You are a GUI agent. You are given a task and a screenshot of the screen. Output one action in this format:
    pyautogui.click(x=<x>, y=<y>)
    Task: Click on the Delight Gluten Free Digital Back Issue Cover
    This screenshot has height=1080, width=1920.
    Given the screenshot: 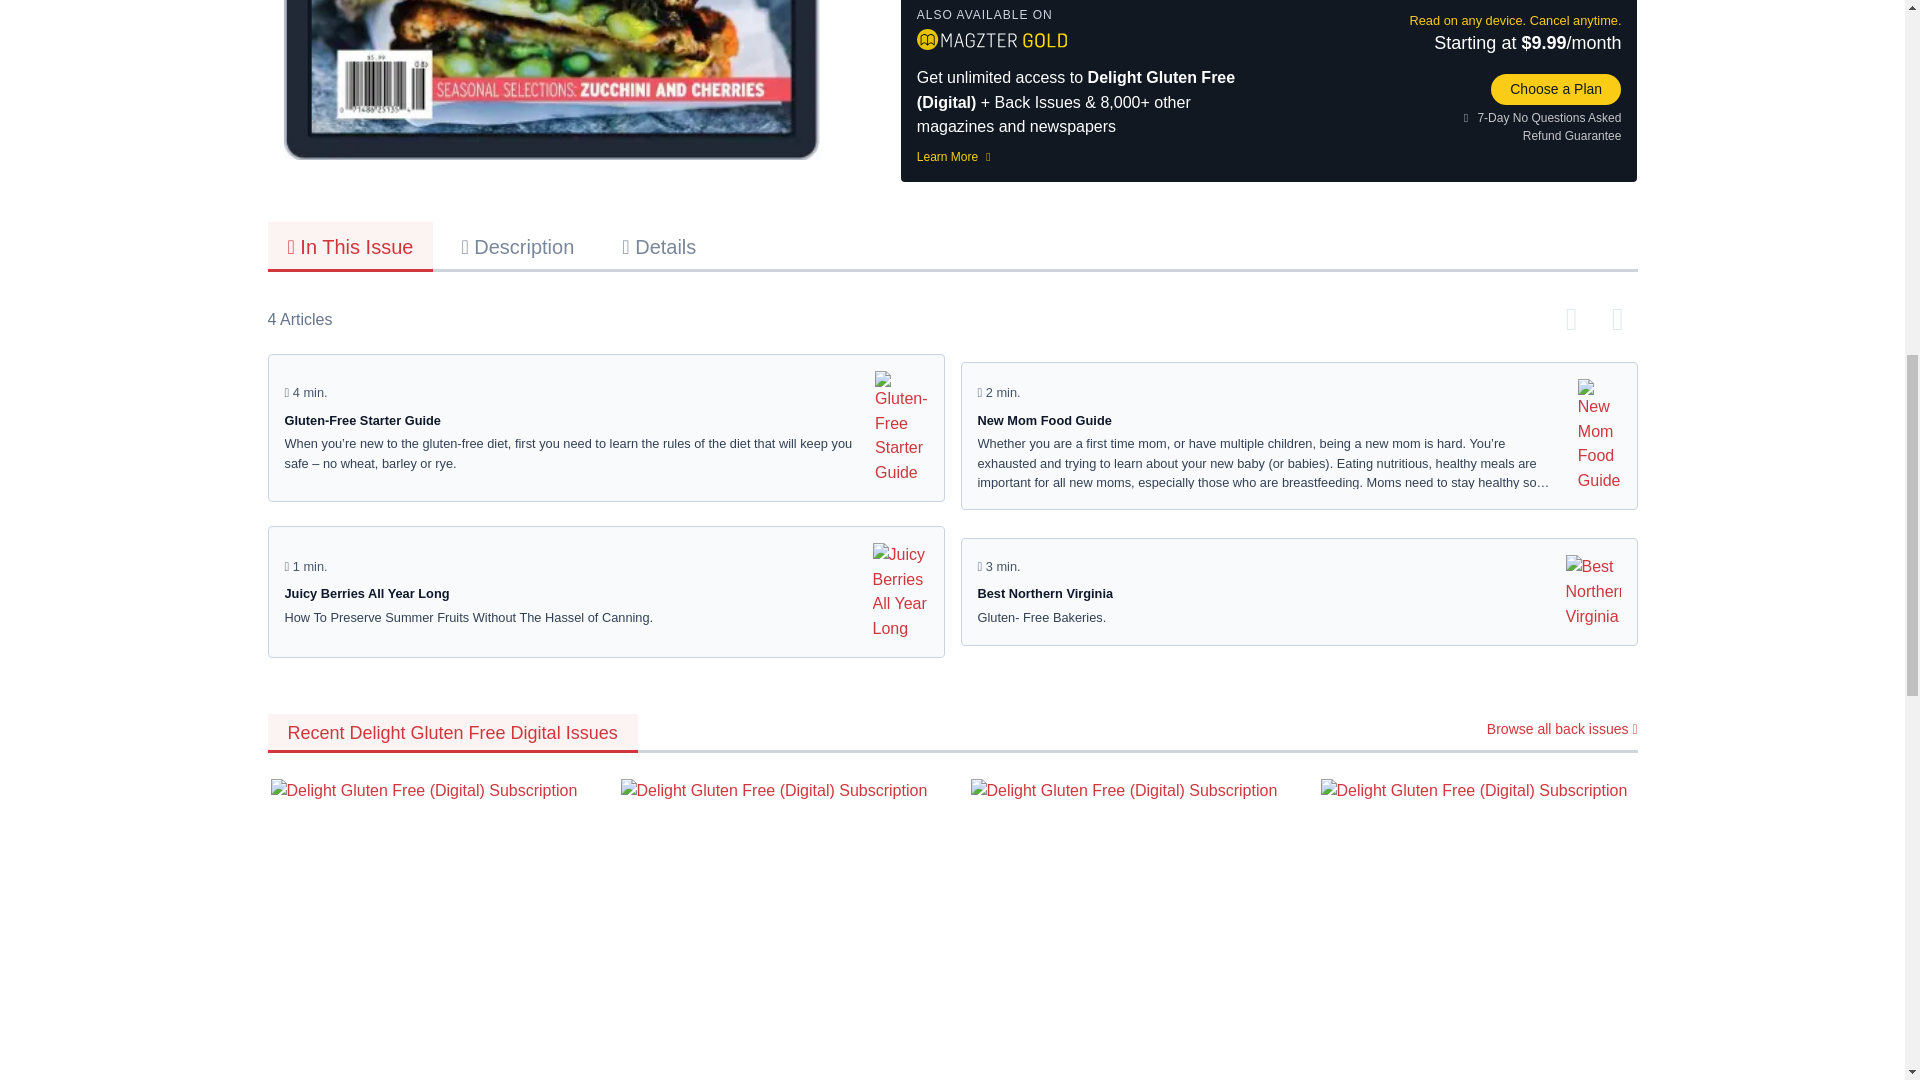 What is the action you would take?
    pyautogui.click(x=552, y=80)
    